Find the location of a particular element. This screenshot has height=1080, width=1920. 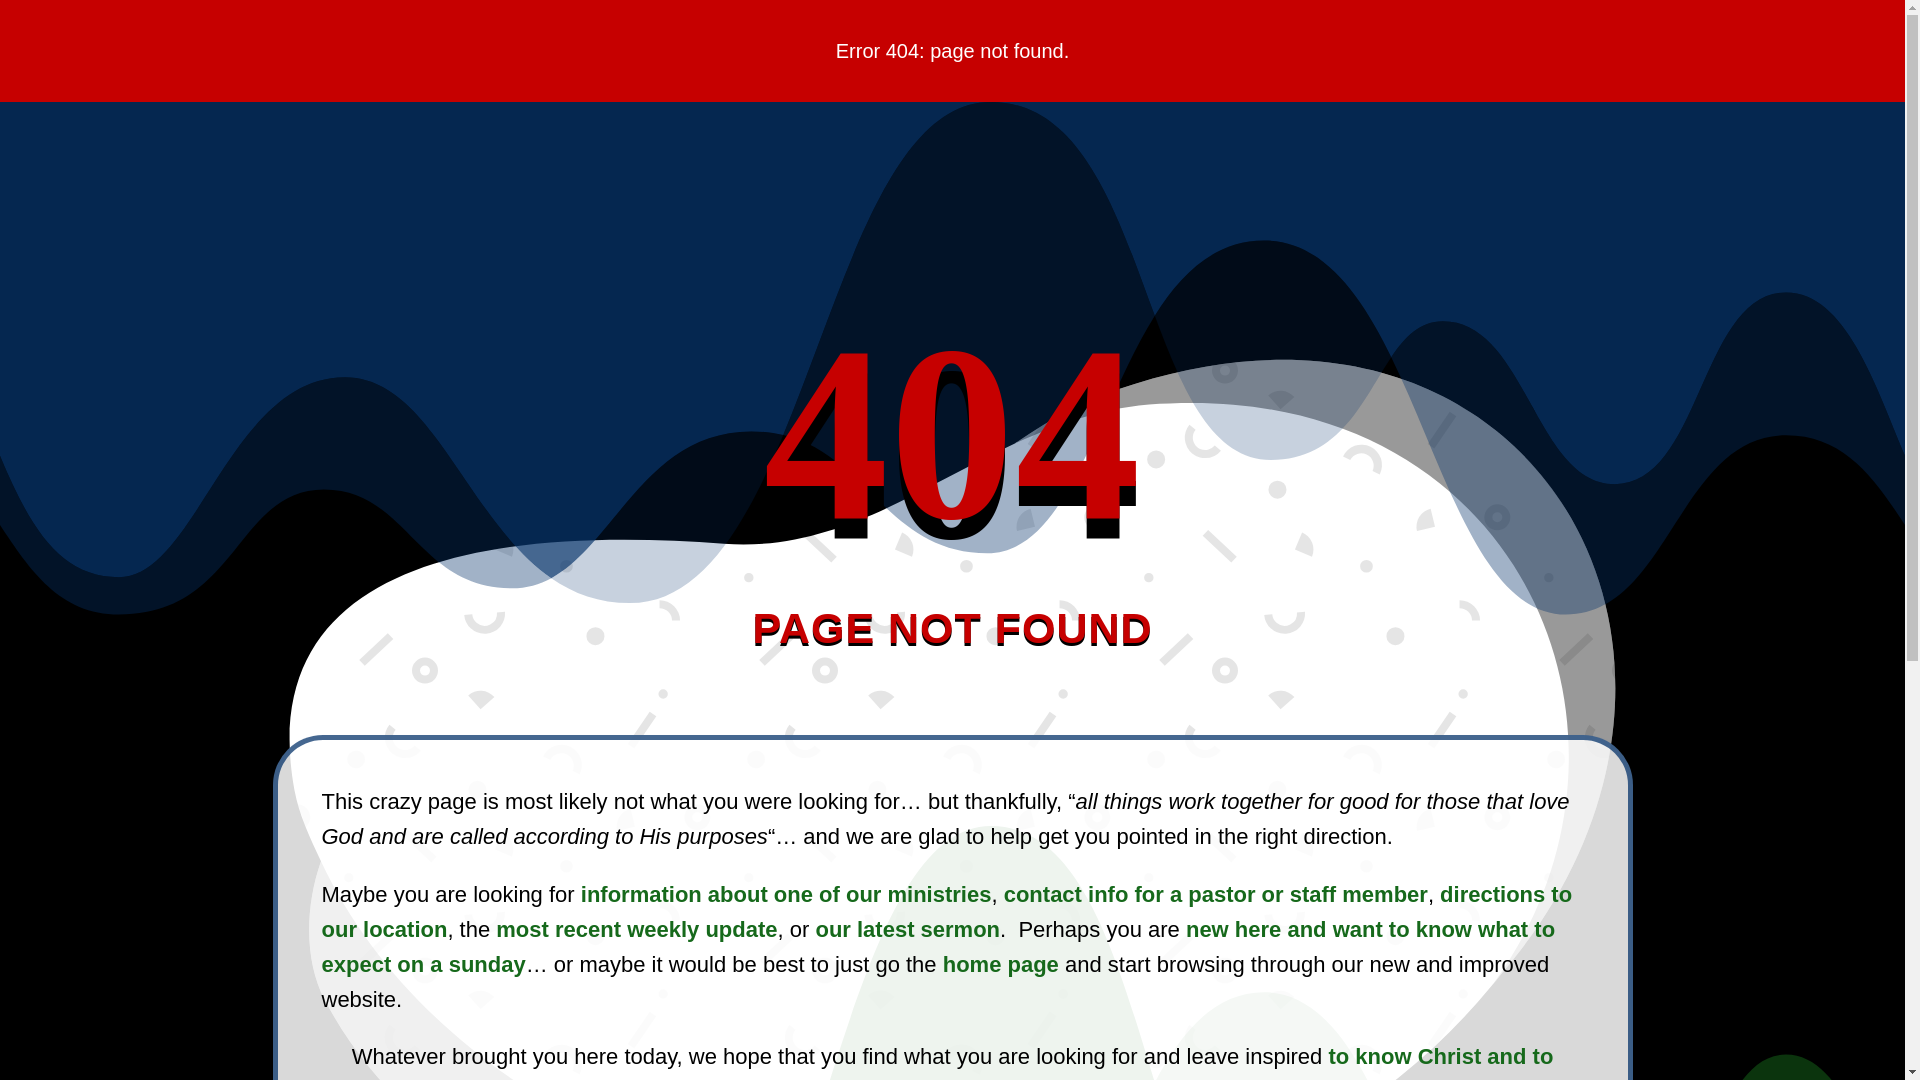

directions to our location is located at coordinates (947, 912).